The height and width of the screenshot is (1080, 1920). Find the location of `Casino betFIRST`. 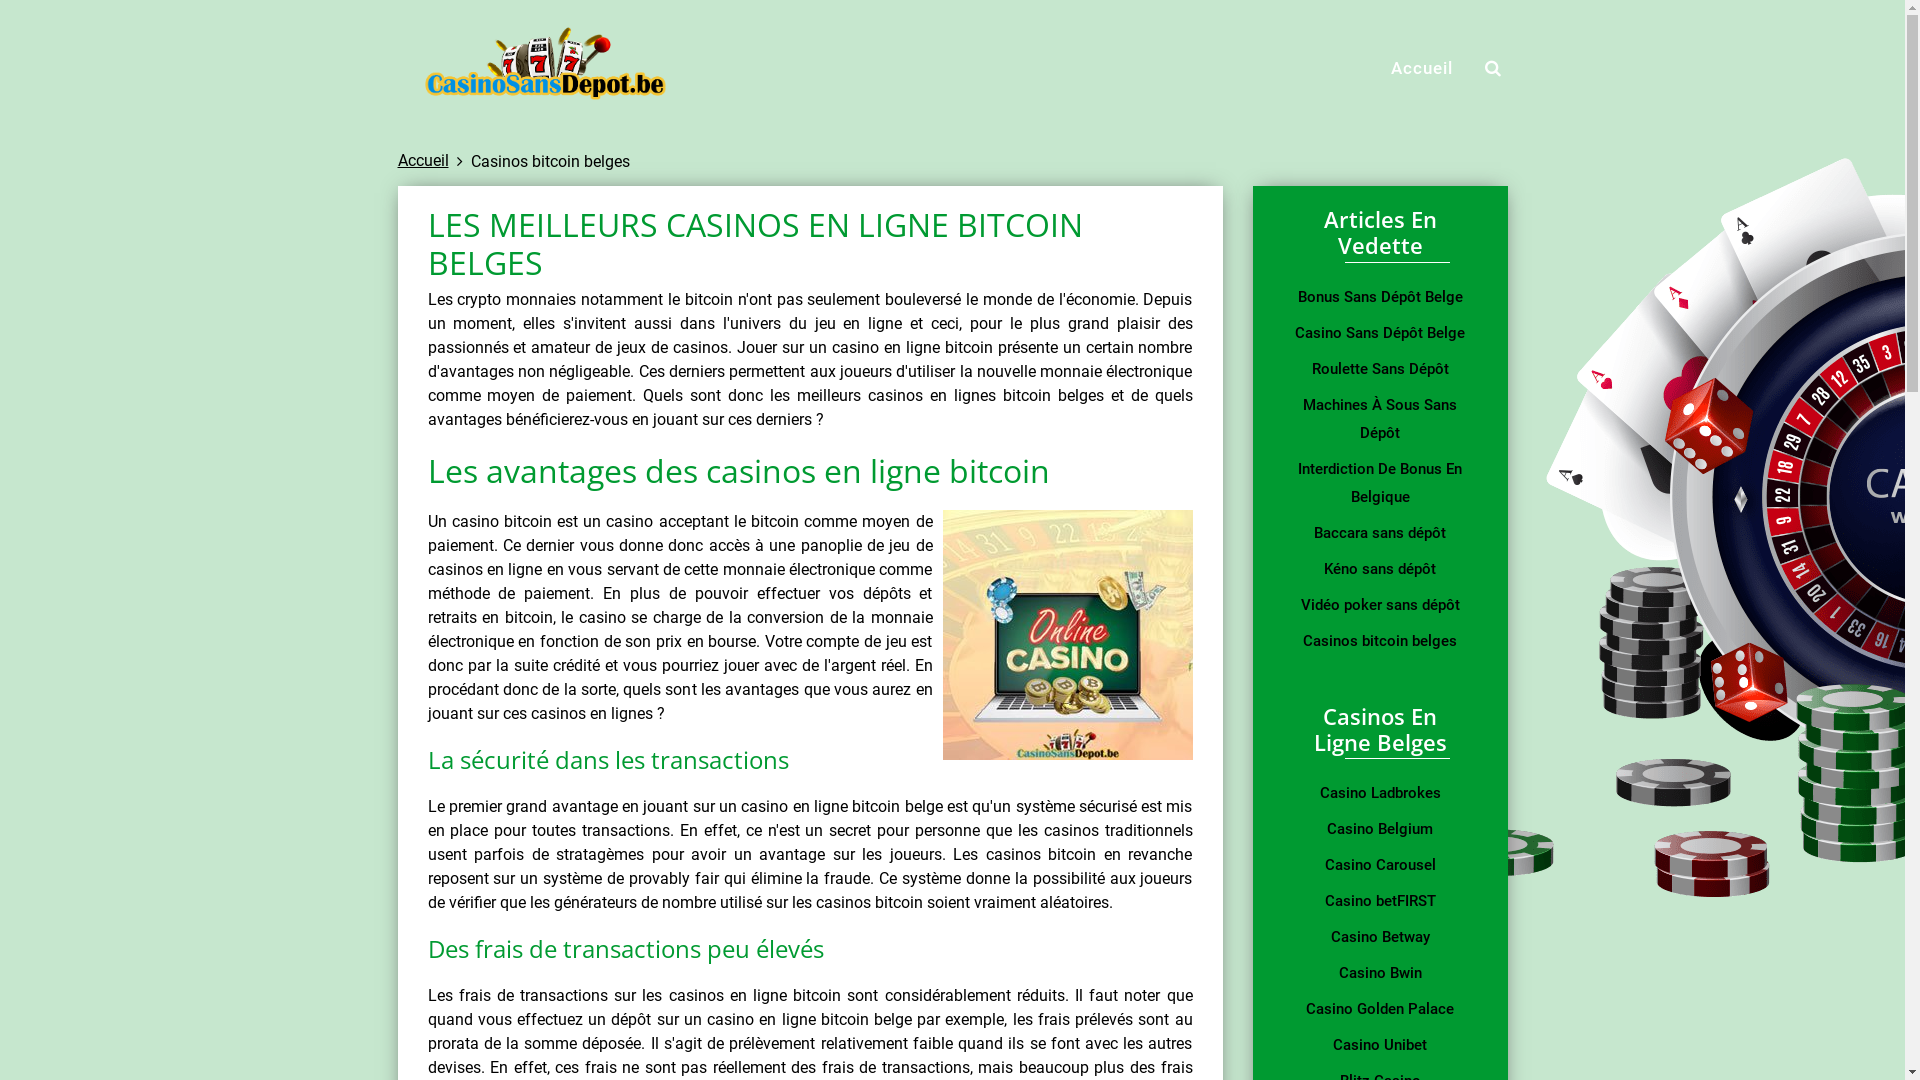

Casino betFIRST is located at coordinates (1380, 901).